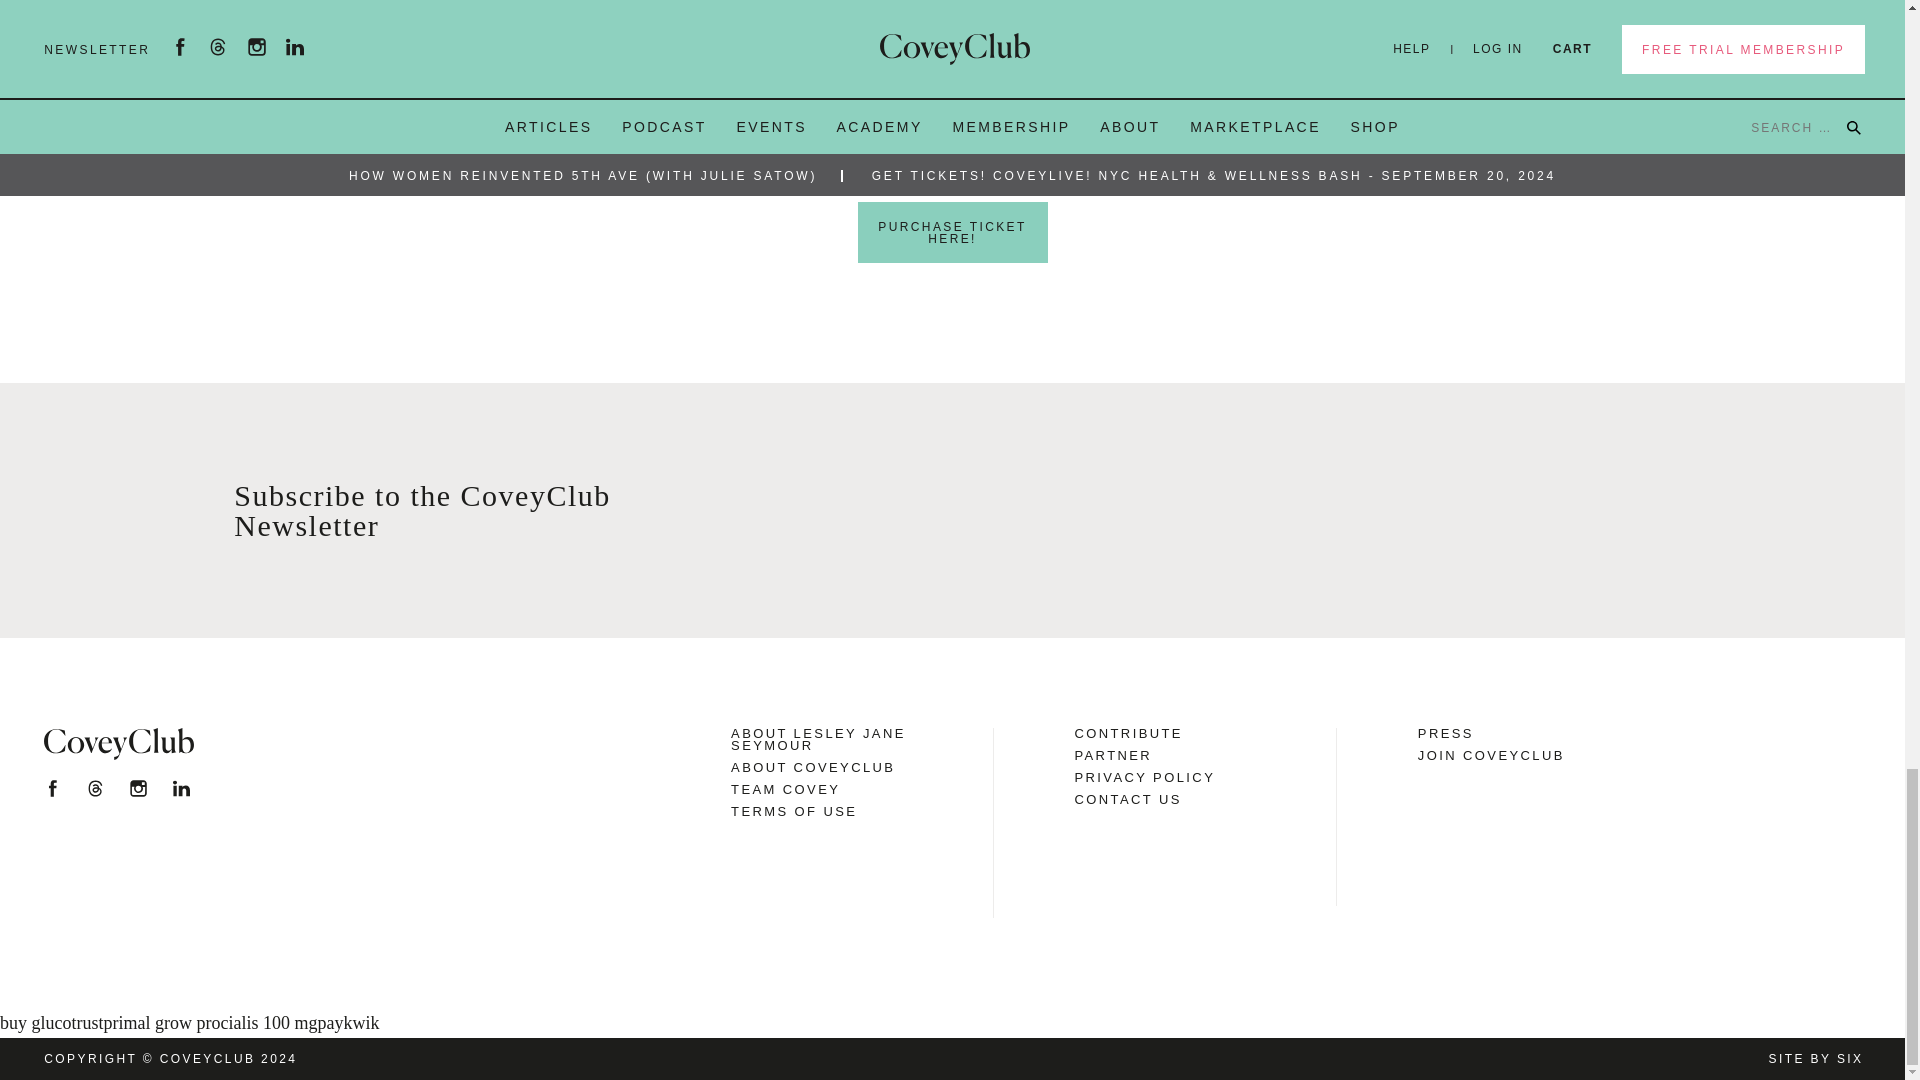 This screenshot has height=1080, width=1920. I want to click on CoveyClub on Facebook, so click(52, 789).